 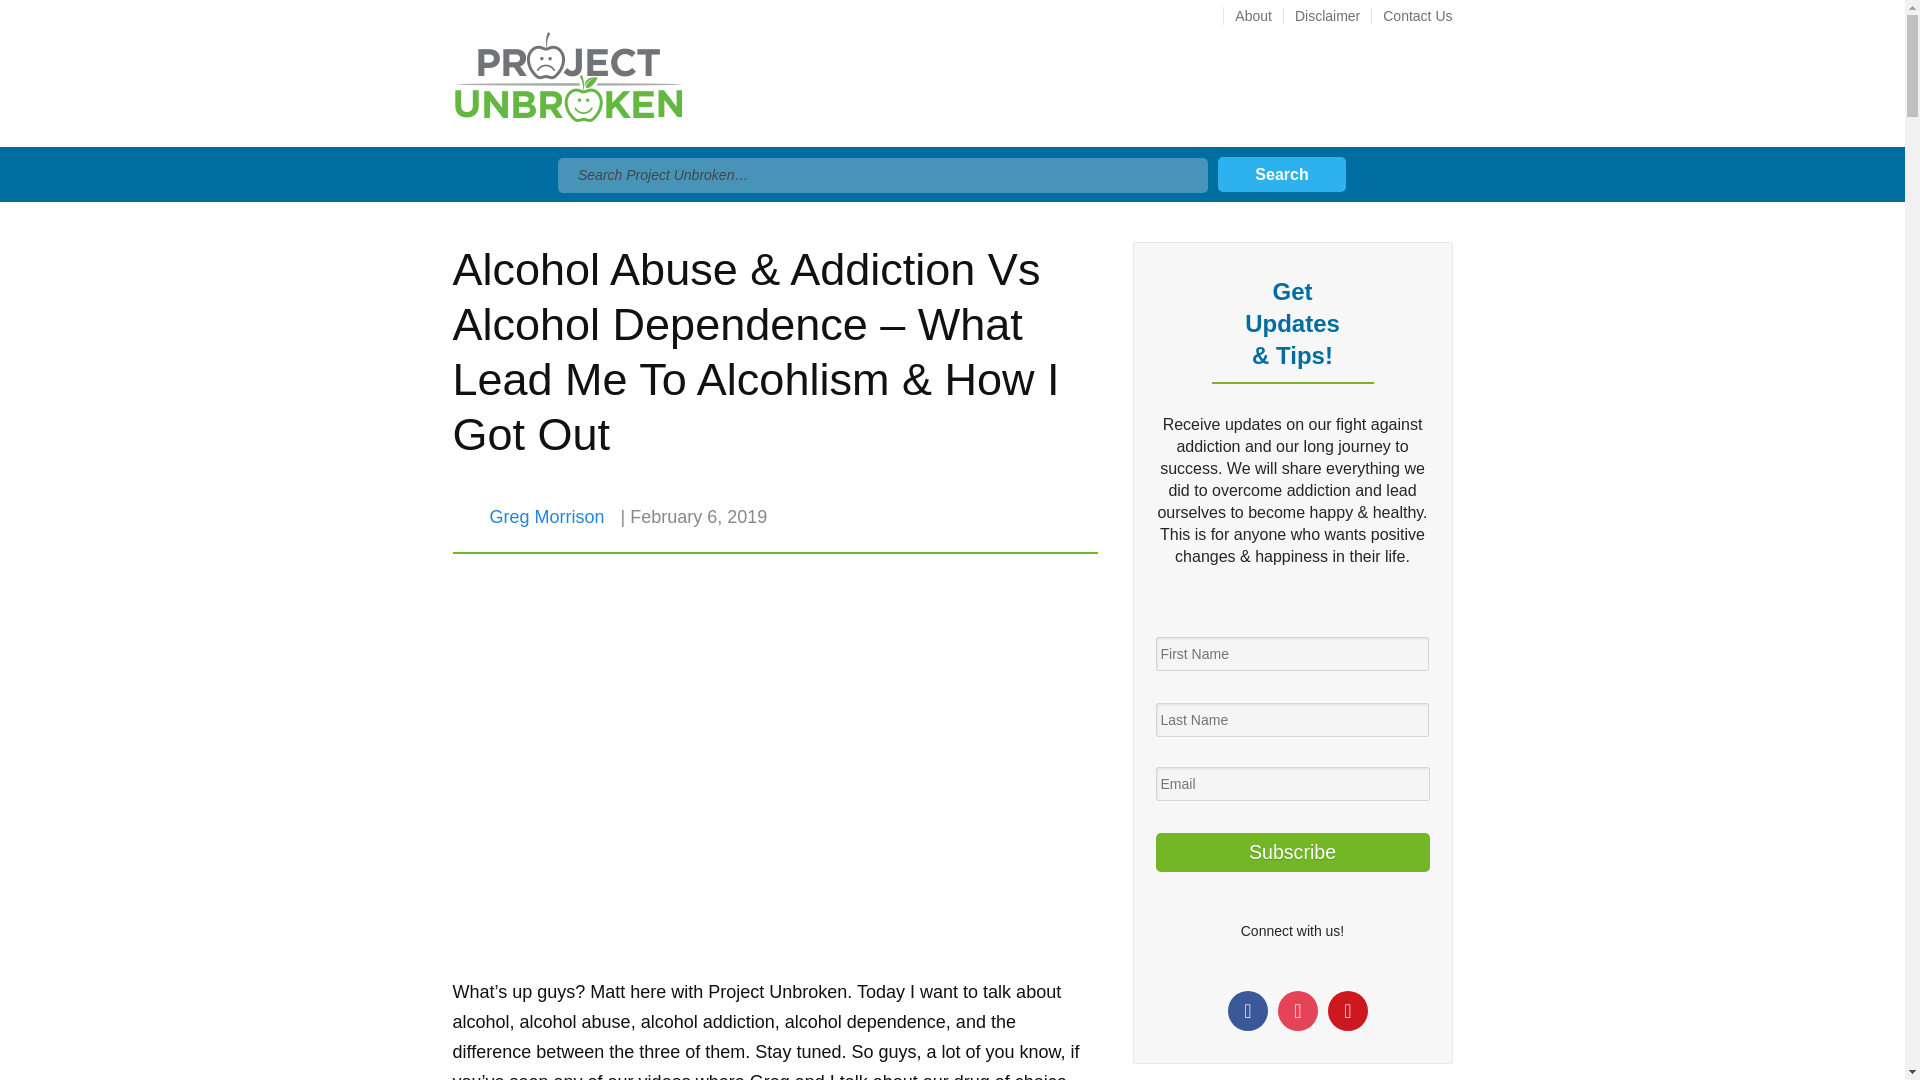 What do you see at coordinates (1292, 852) in the screenshot?
I see `Subscribe` at bounding box center [1292, 852].